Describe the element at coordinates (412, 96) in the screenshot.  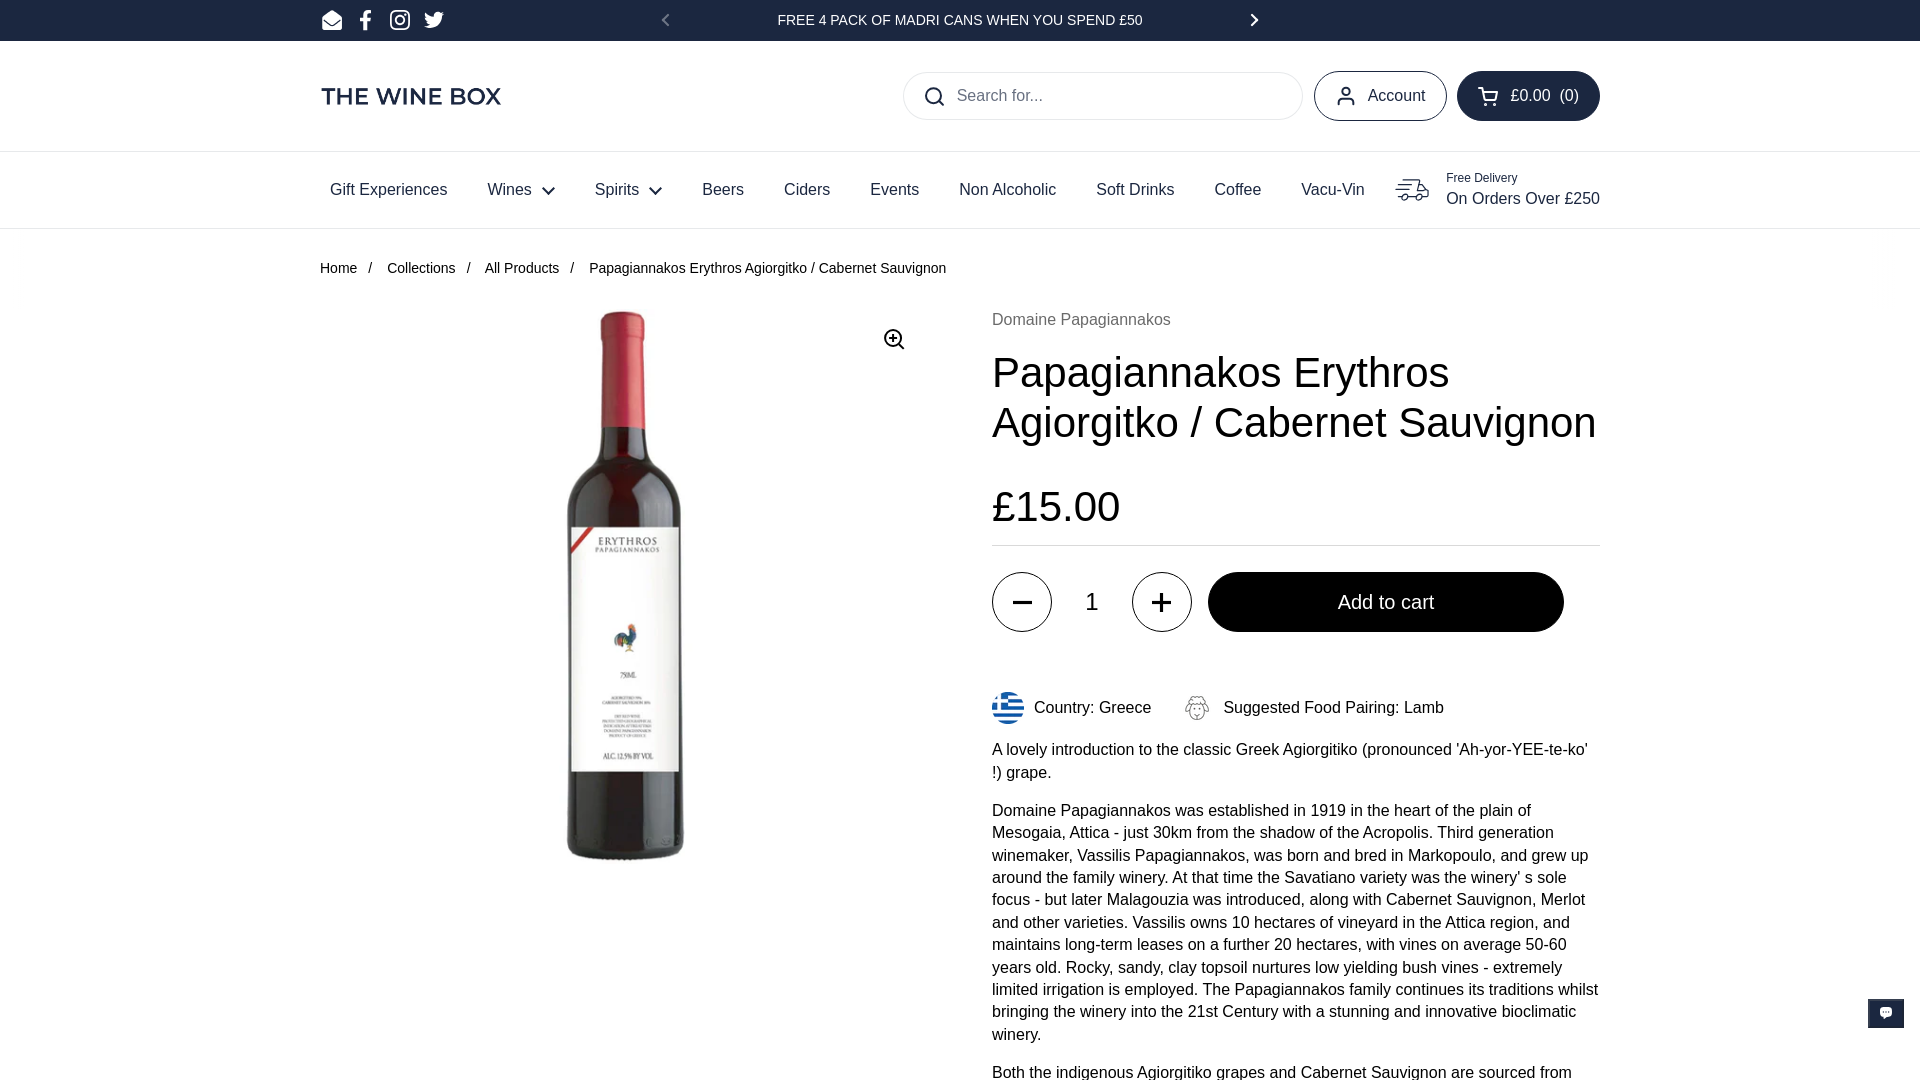
I see `The Wine Box` at that location.